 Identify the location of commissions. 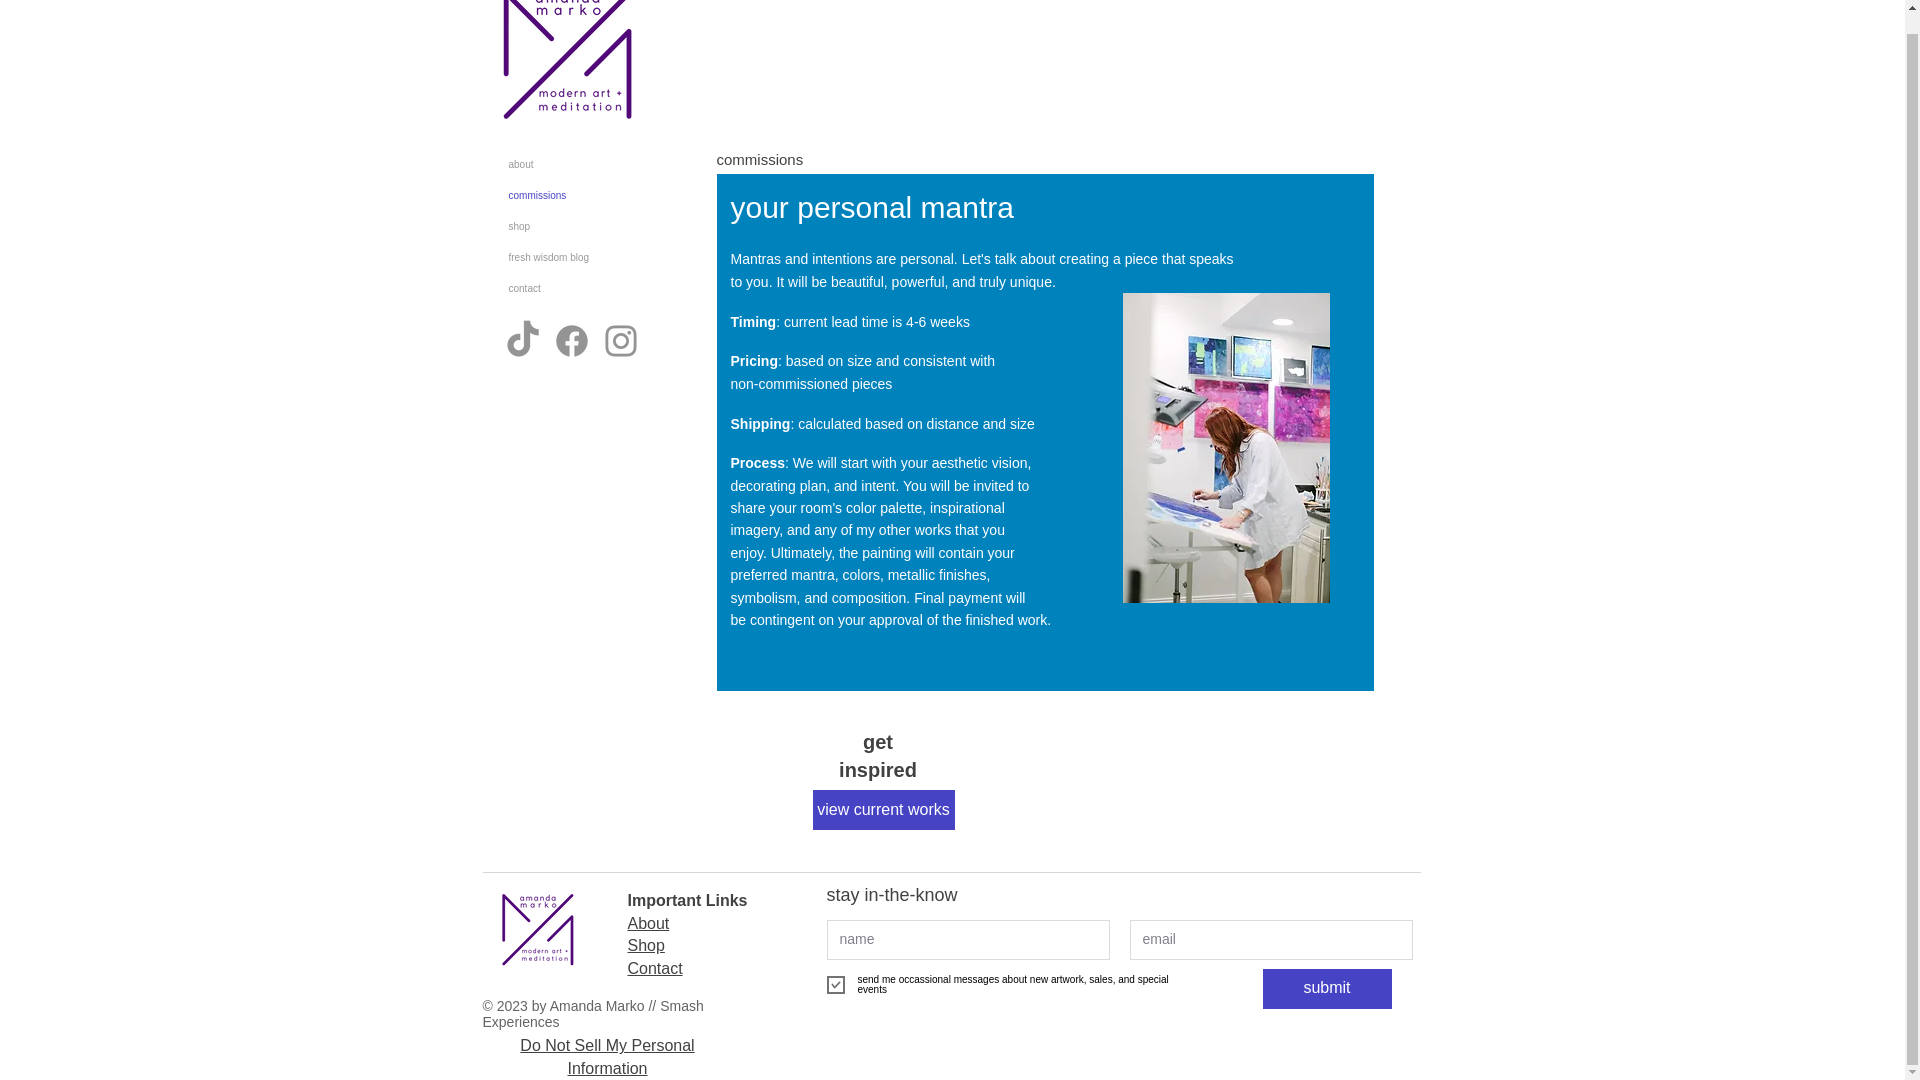
(572, 195).